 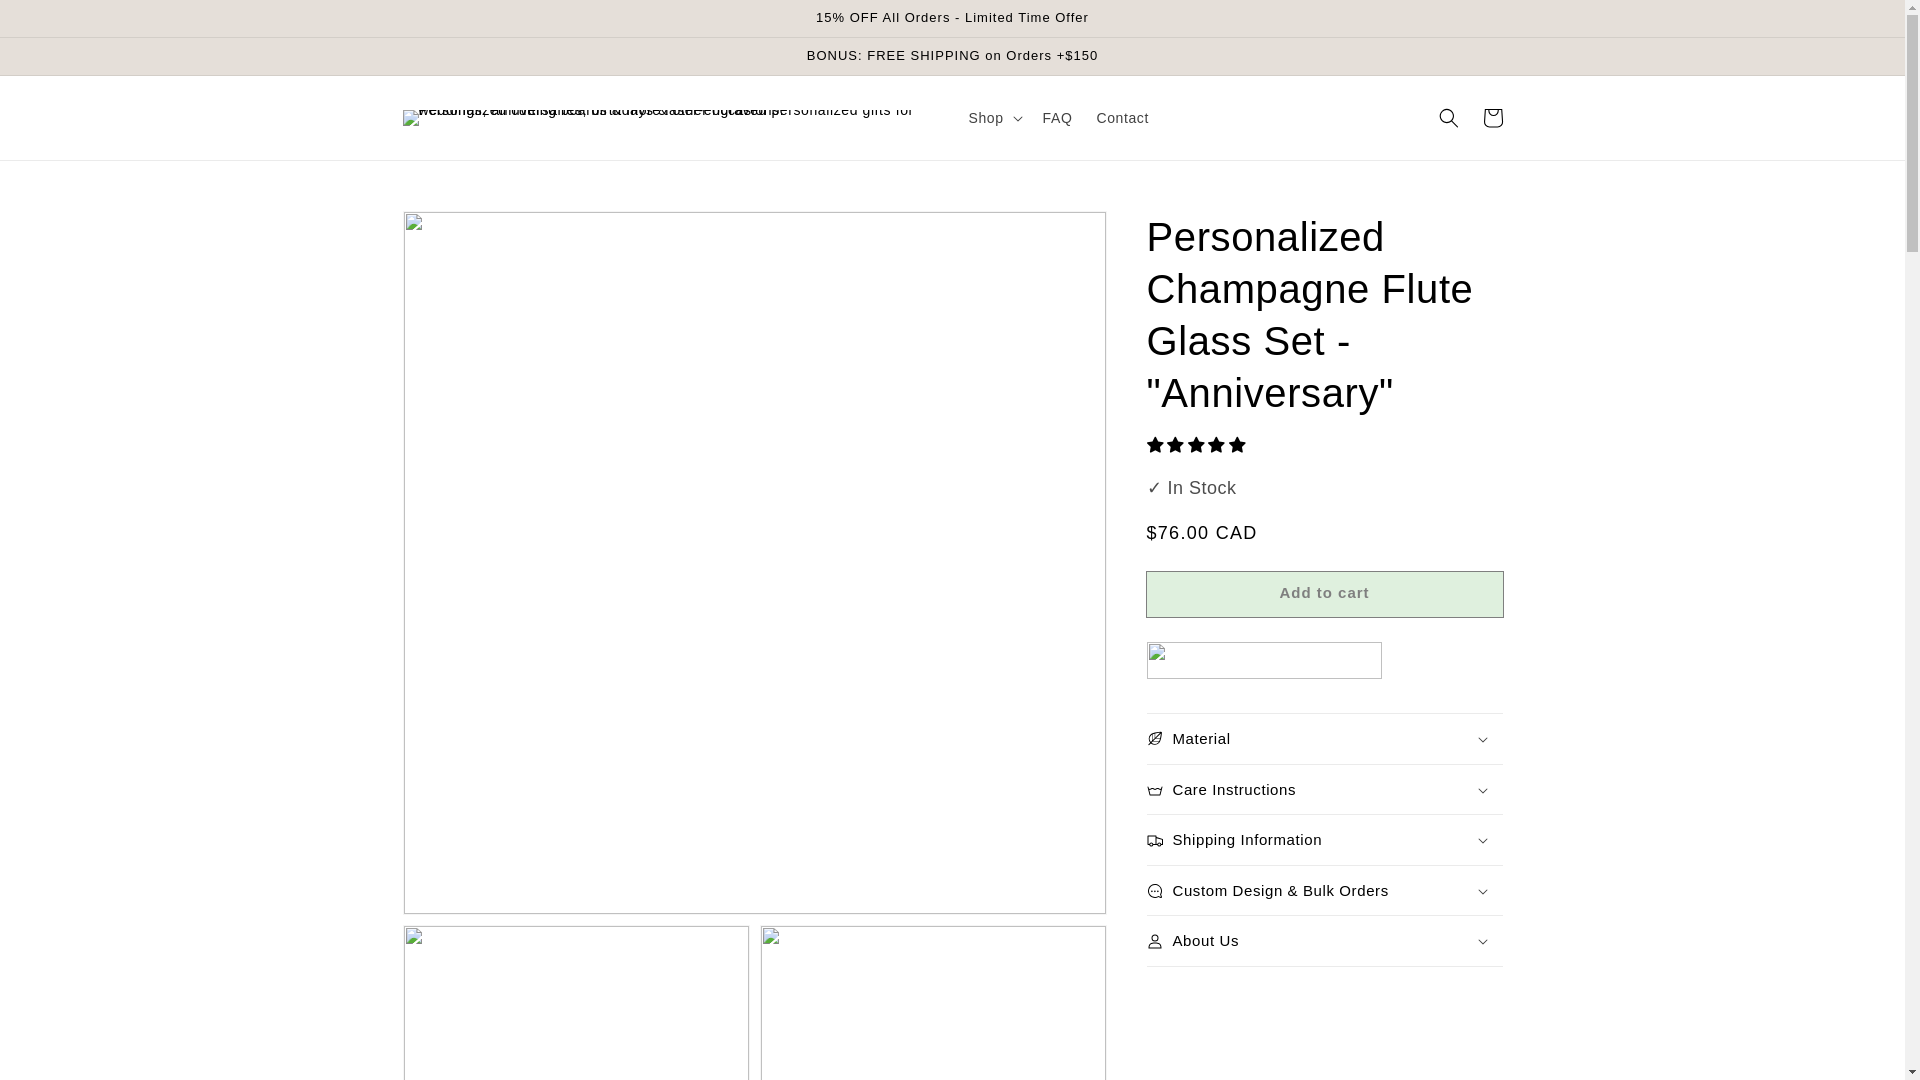 I want to click on FAQ, so click(x=1058, y=118).